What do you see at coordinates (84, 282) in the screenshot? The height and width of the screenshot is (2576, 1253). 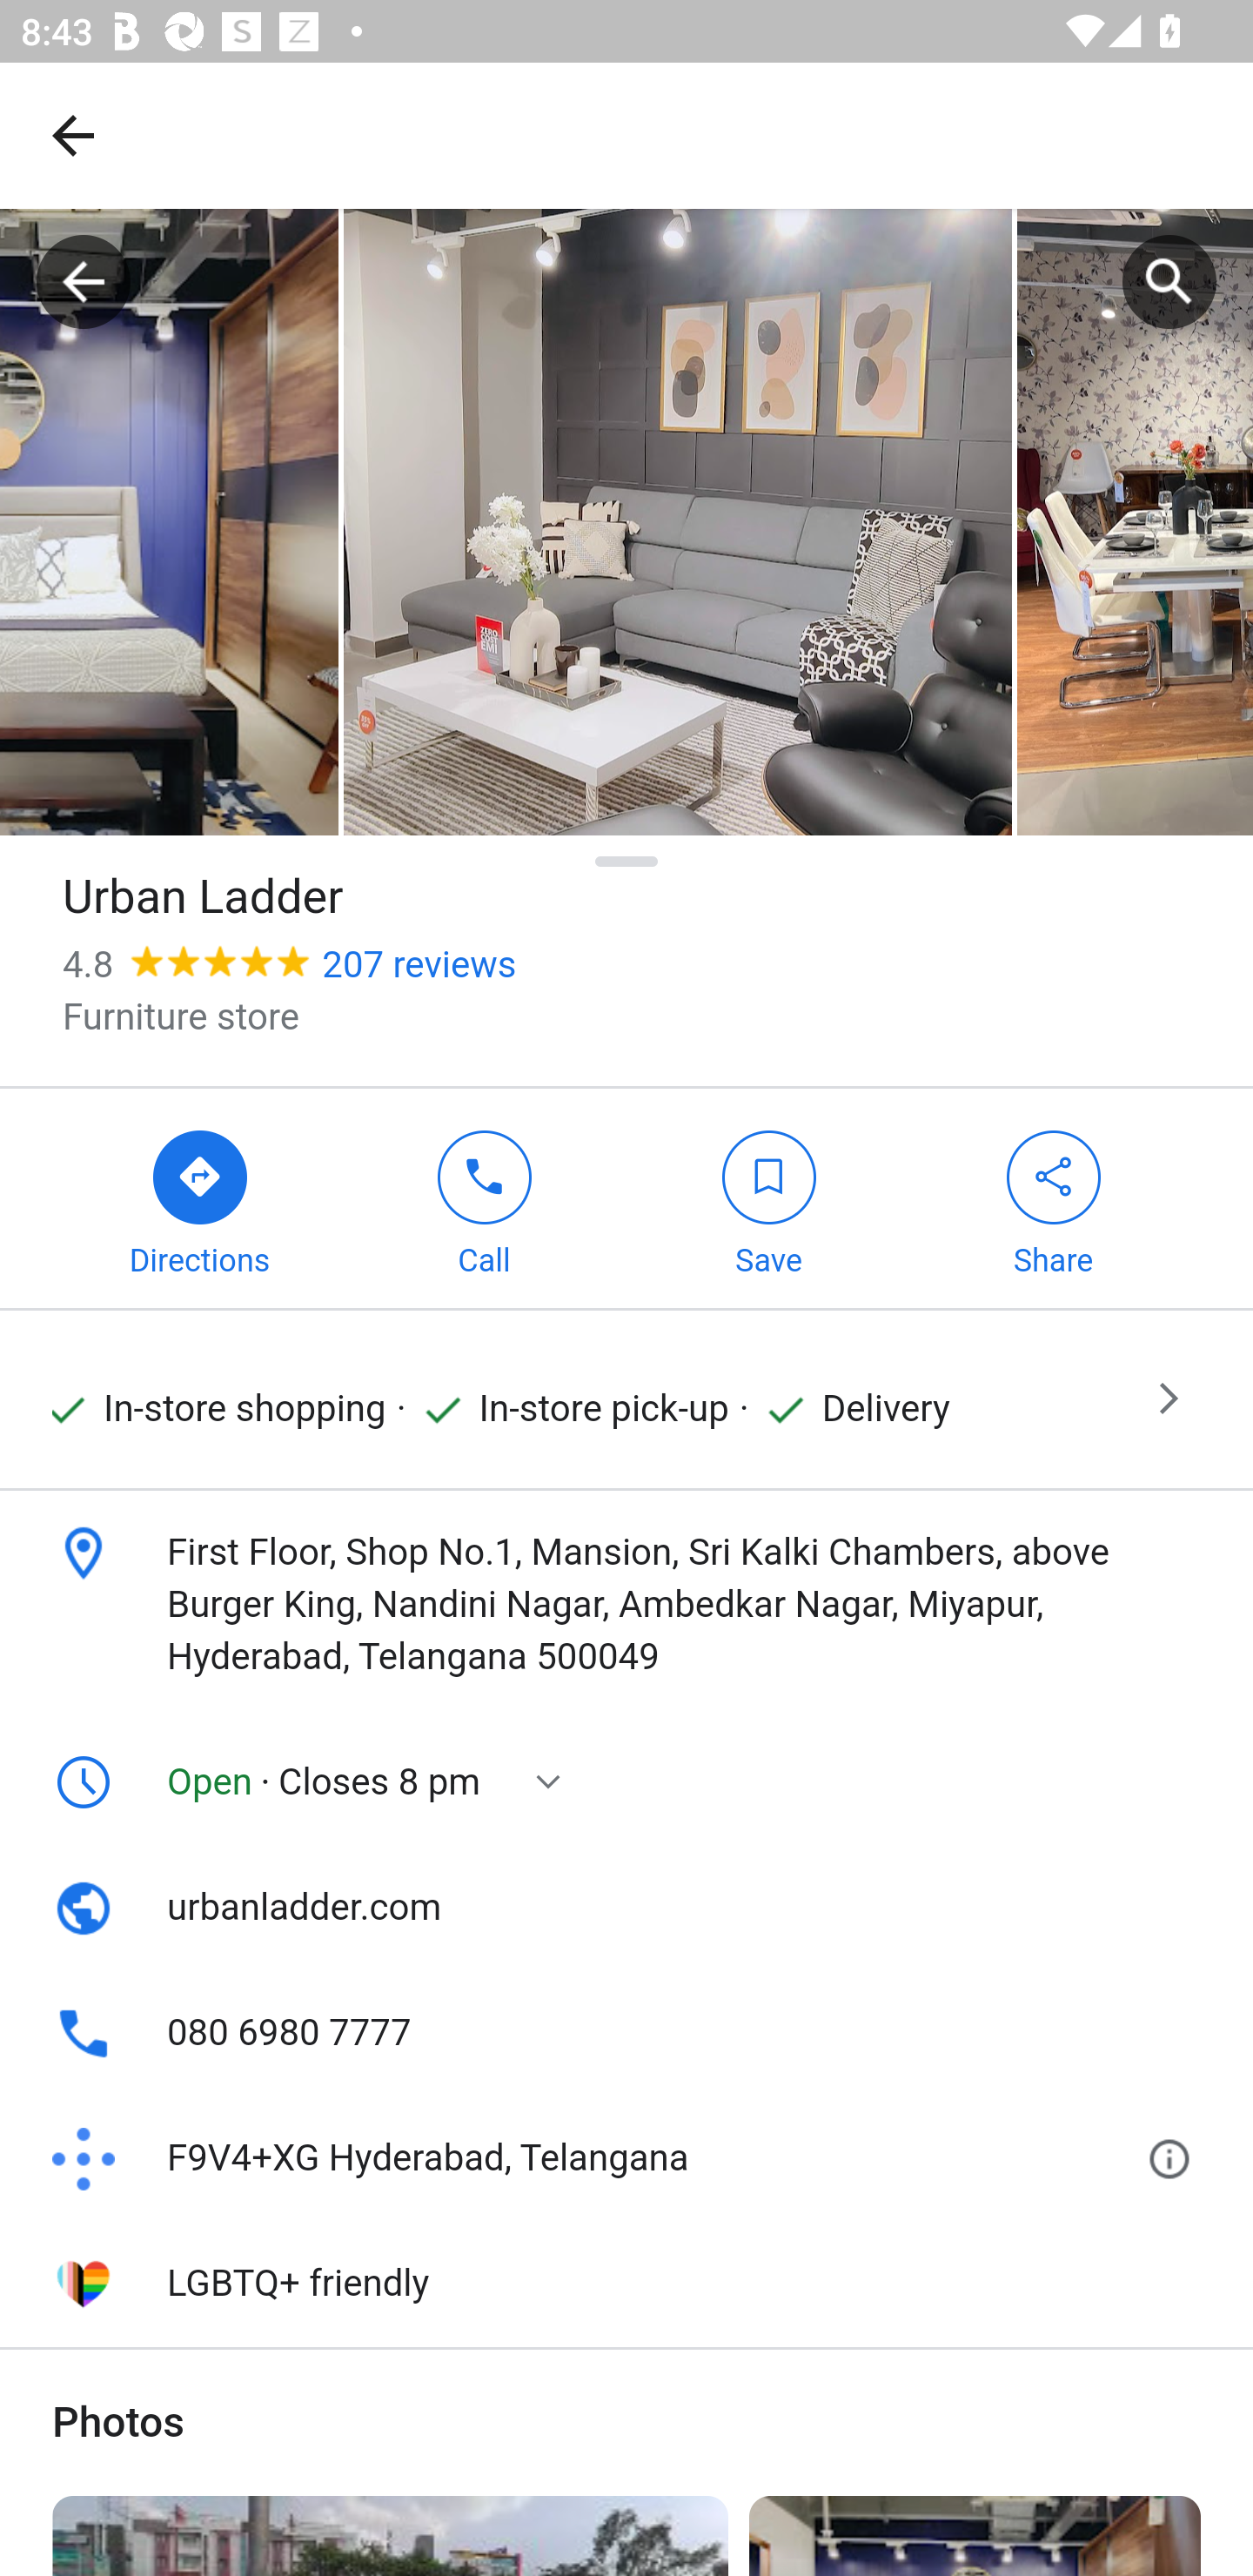 I see `Back` at bounding box center [84, 282].